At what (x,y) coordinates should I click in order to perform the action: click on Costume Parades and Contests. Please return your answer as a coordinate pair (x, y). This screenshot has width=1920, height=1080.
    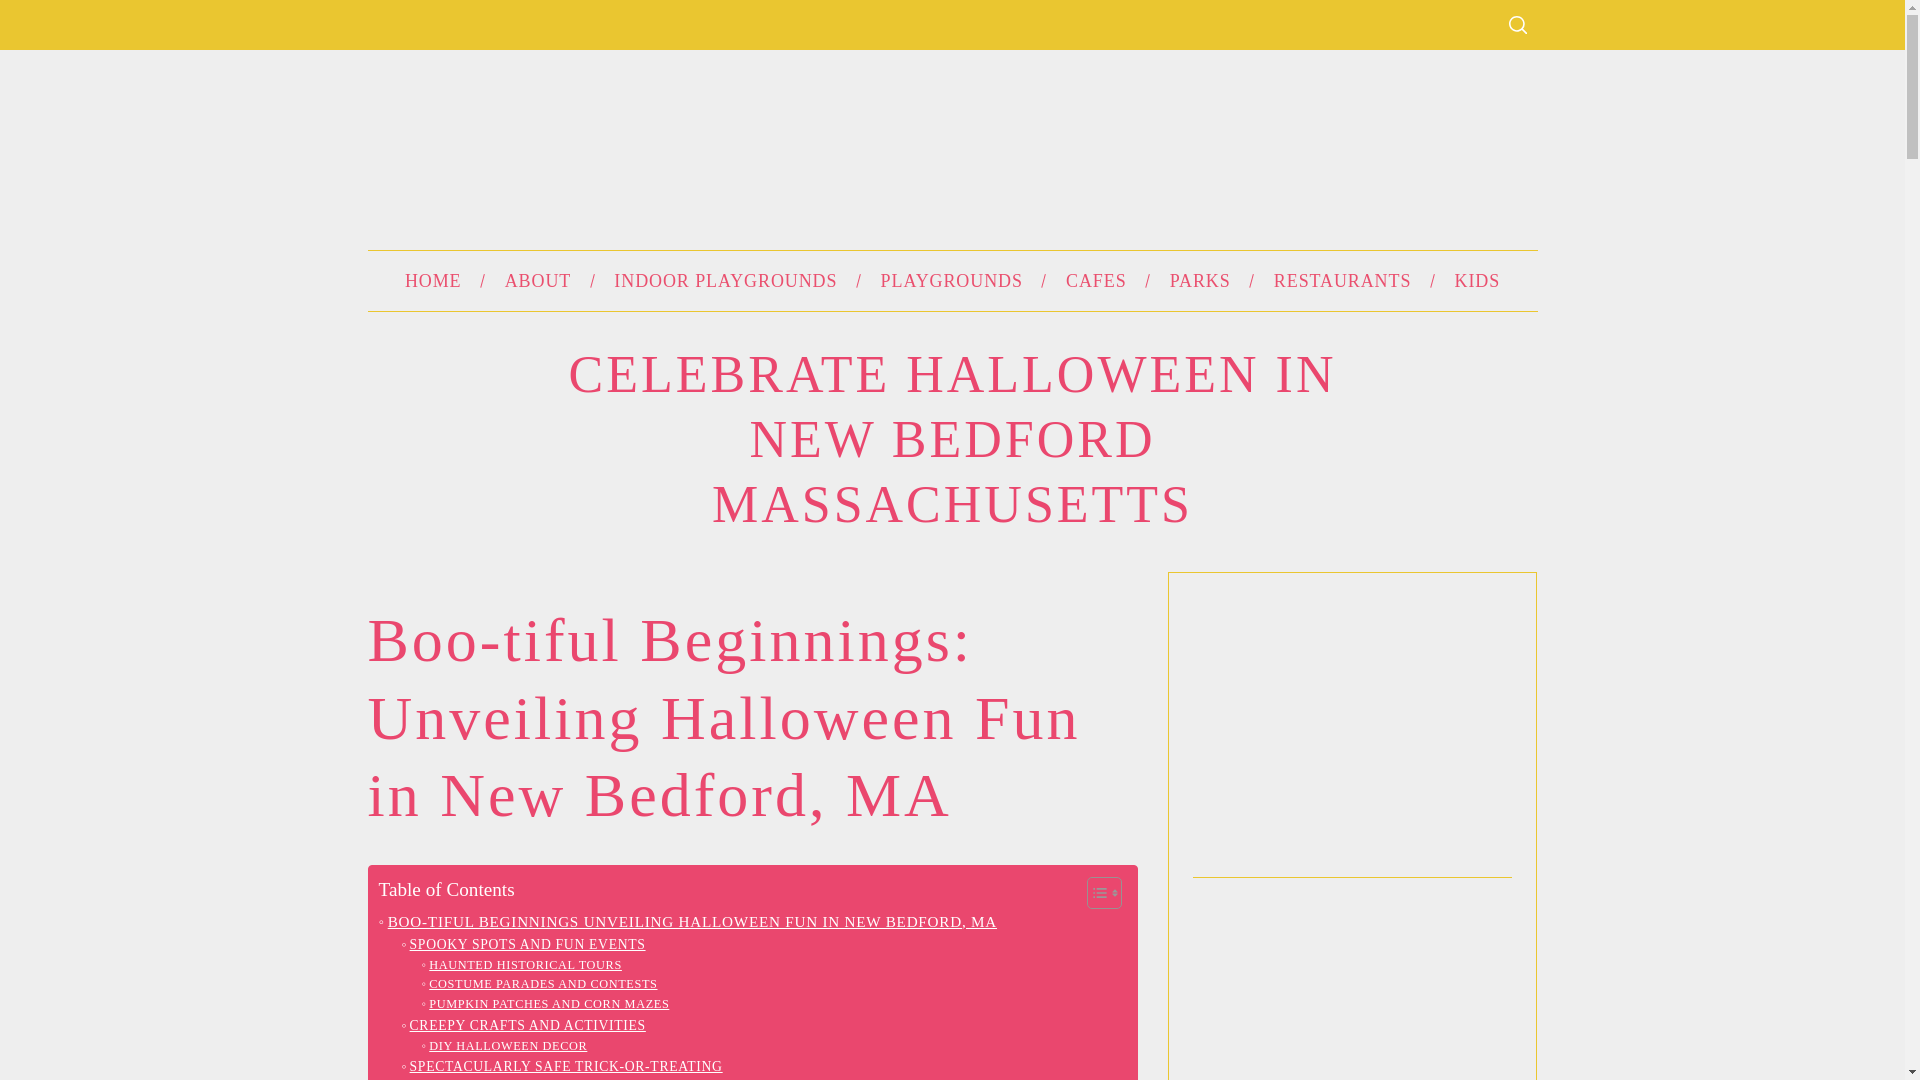
    Looking at the image, I should click on (540, 984).